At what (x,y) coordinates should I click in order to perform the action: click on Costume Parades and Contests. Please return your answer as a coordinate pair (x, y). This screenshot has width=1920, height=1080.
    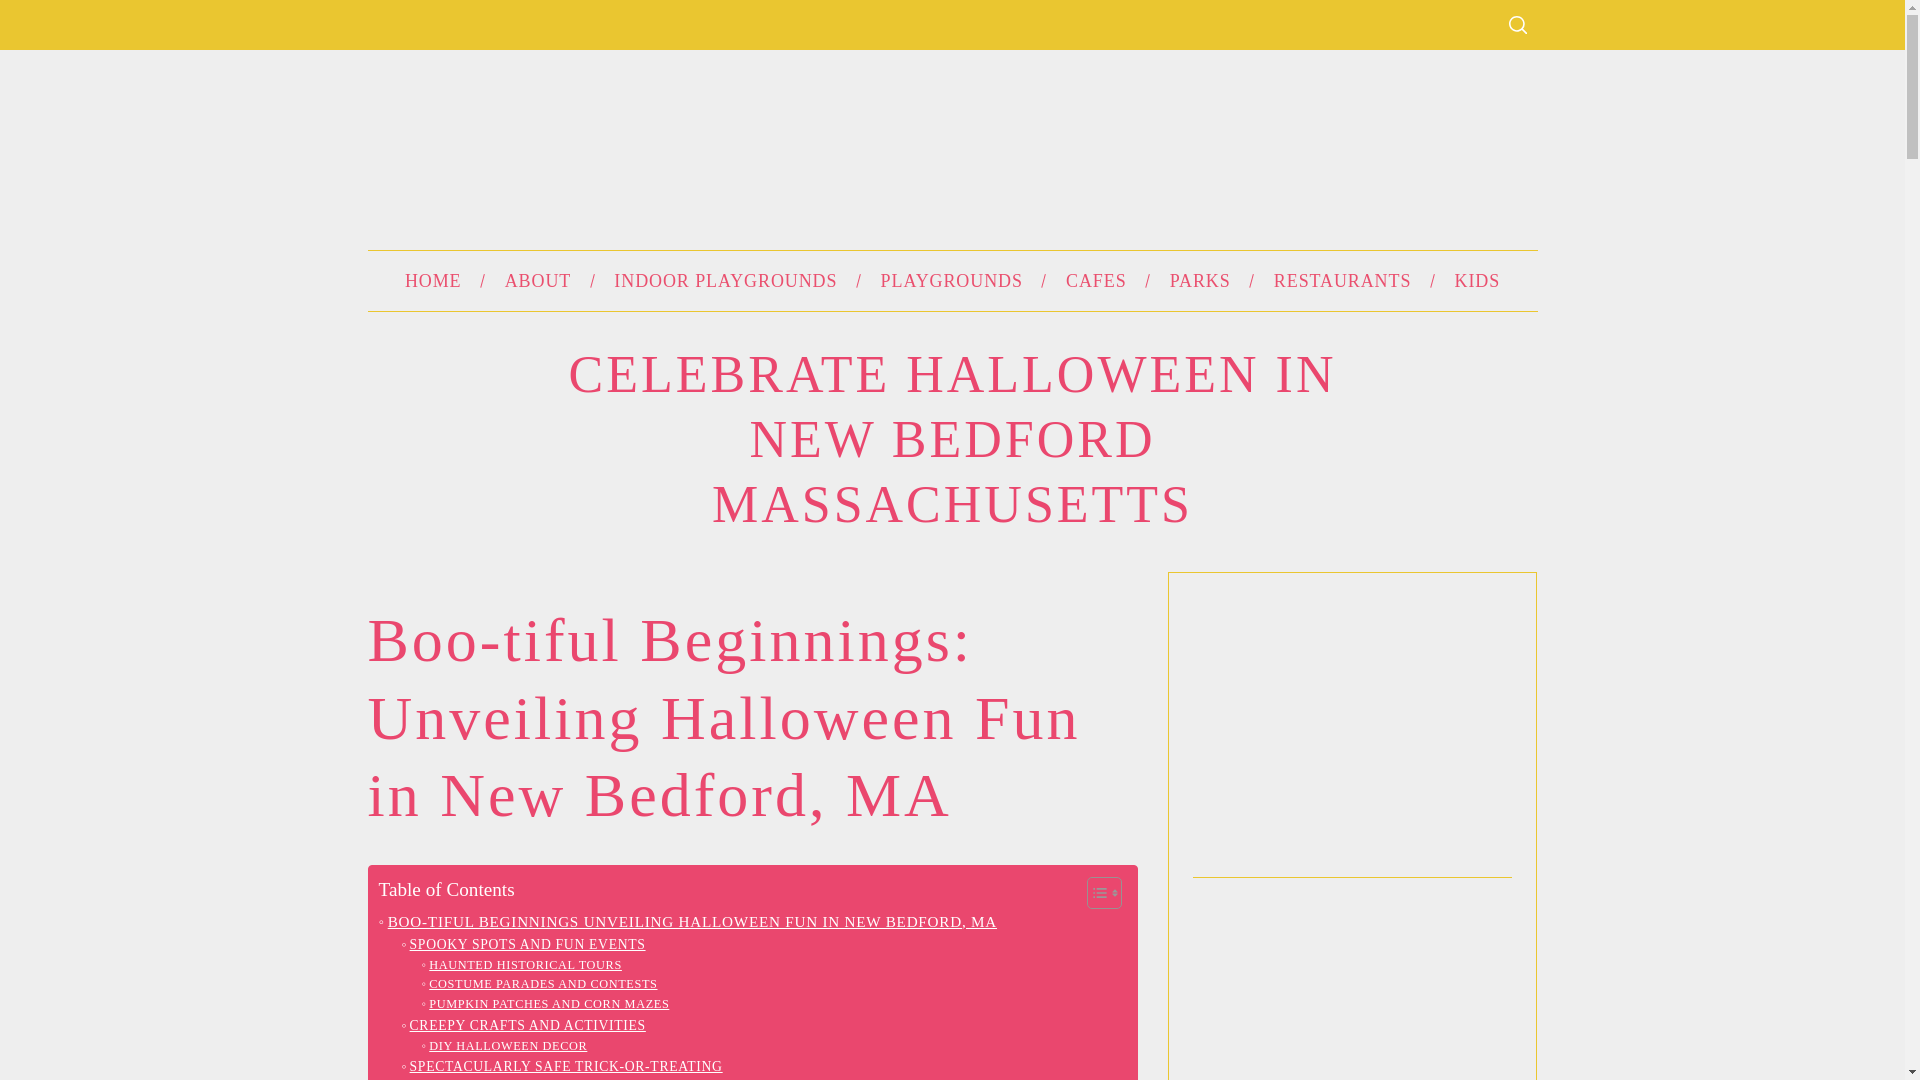
    Looking at the image, I should click on (540, 984).